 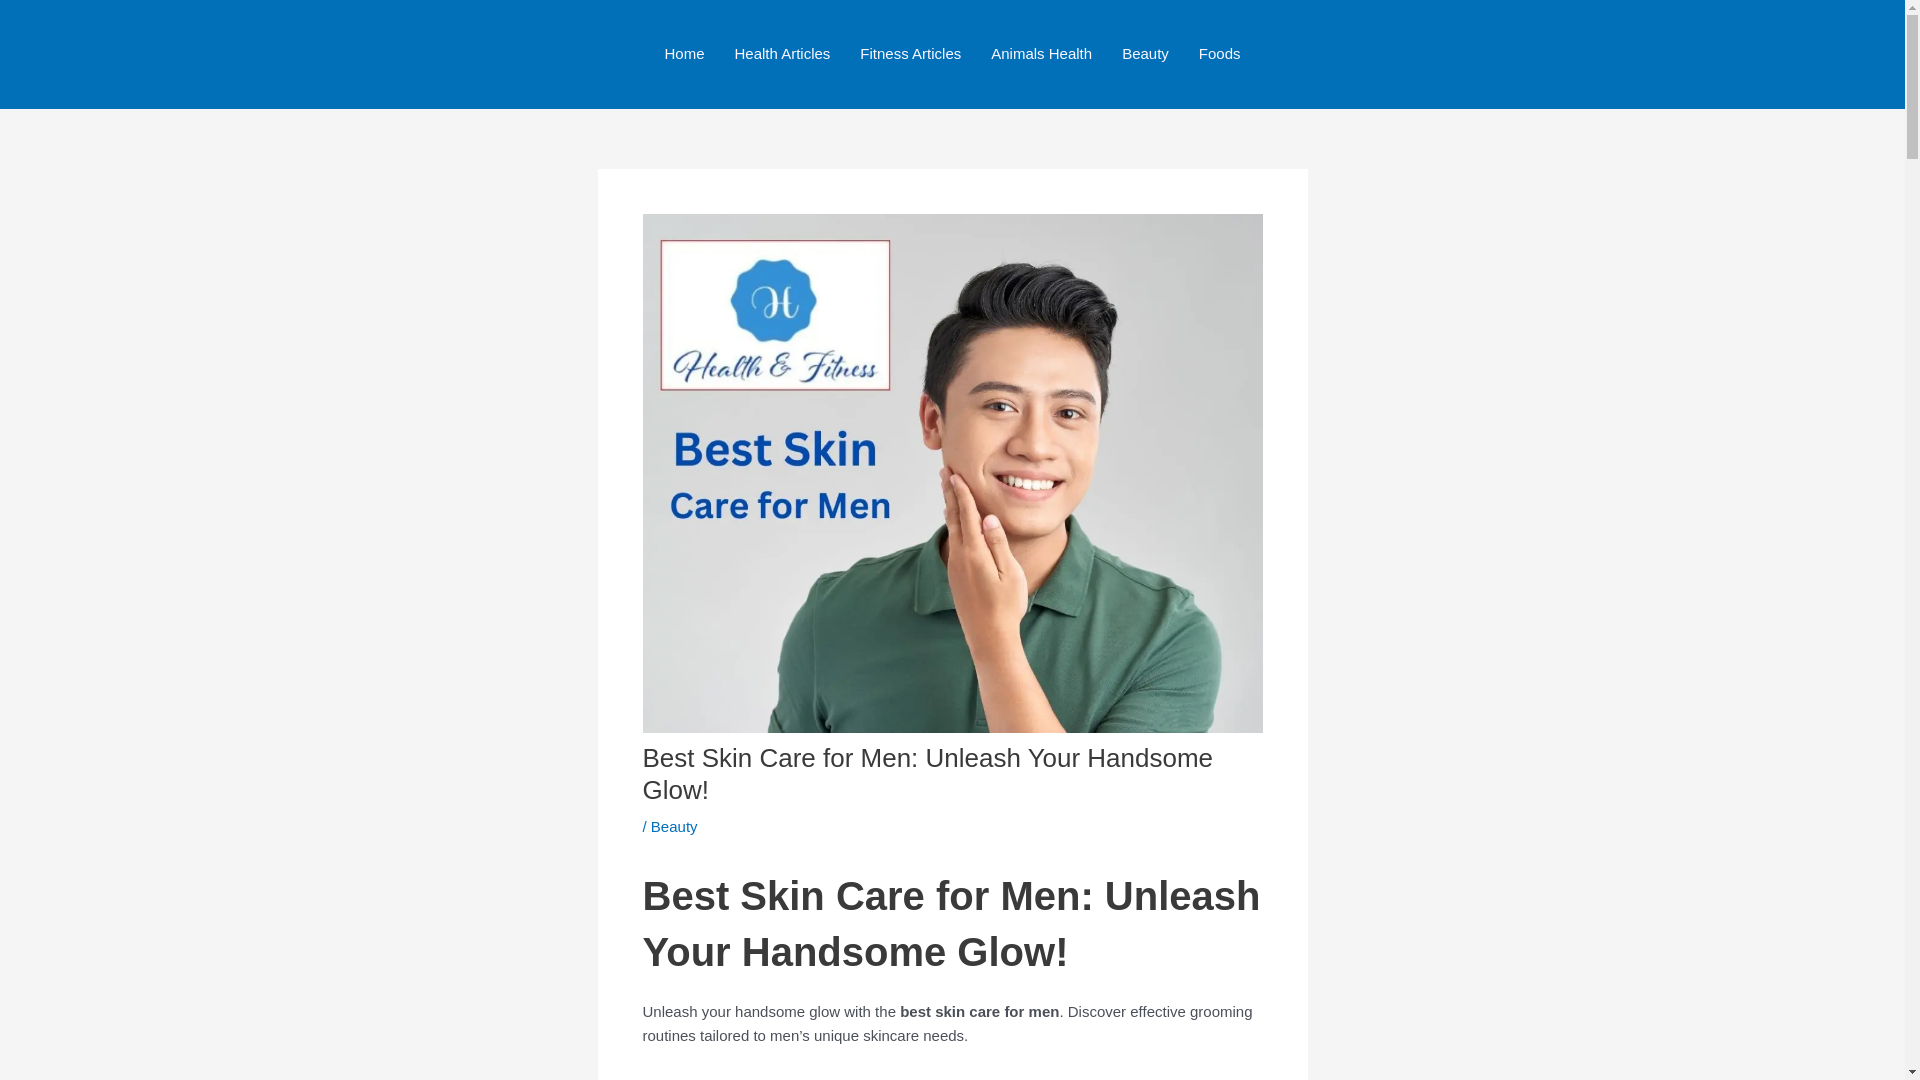 What do you see at coordinates (683, 54) in the screenshot?
I see `Home` at bounding box center [683, 54].